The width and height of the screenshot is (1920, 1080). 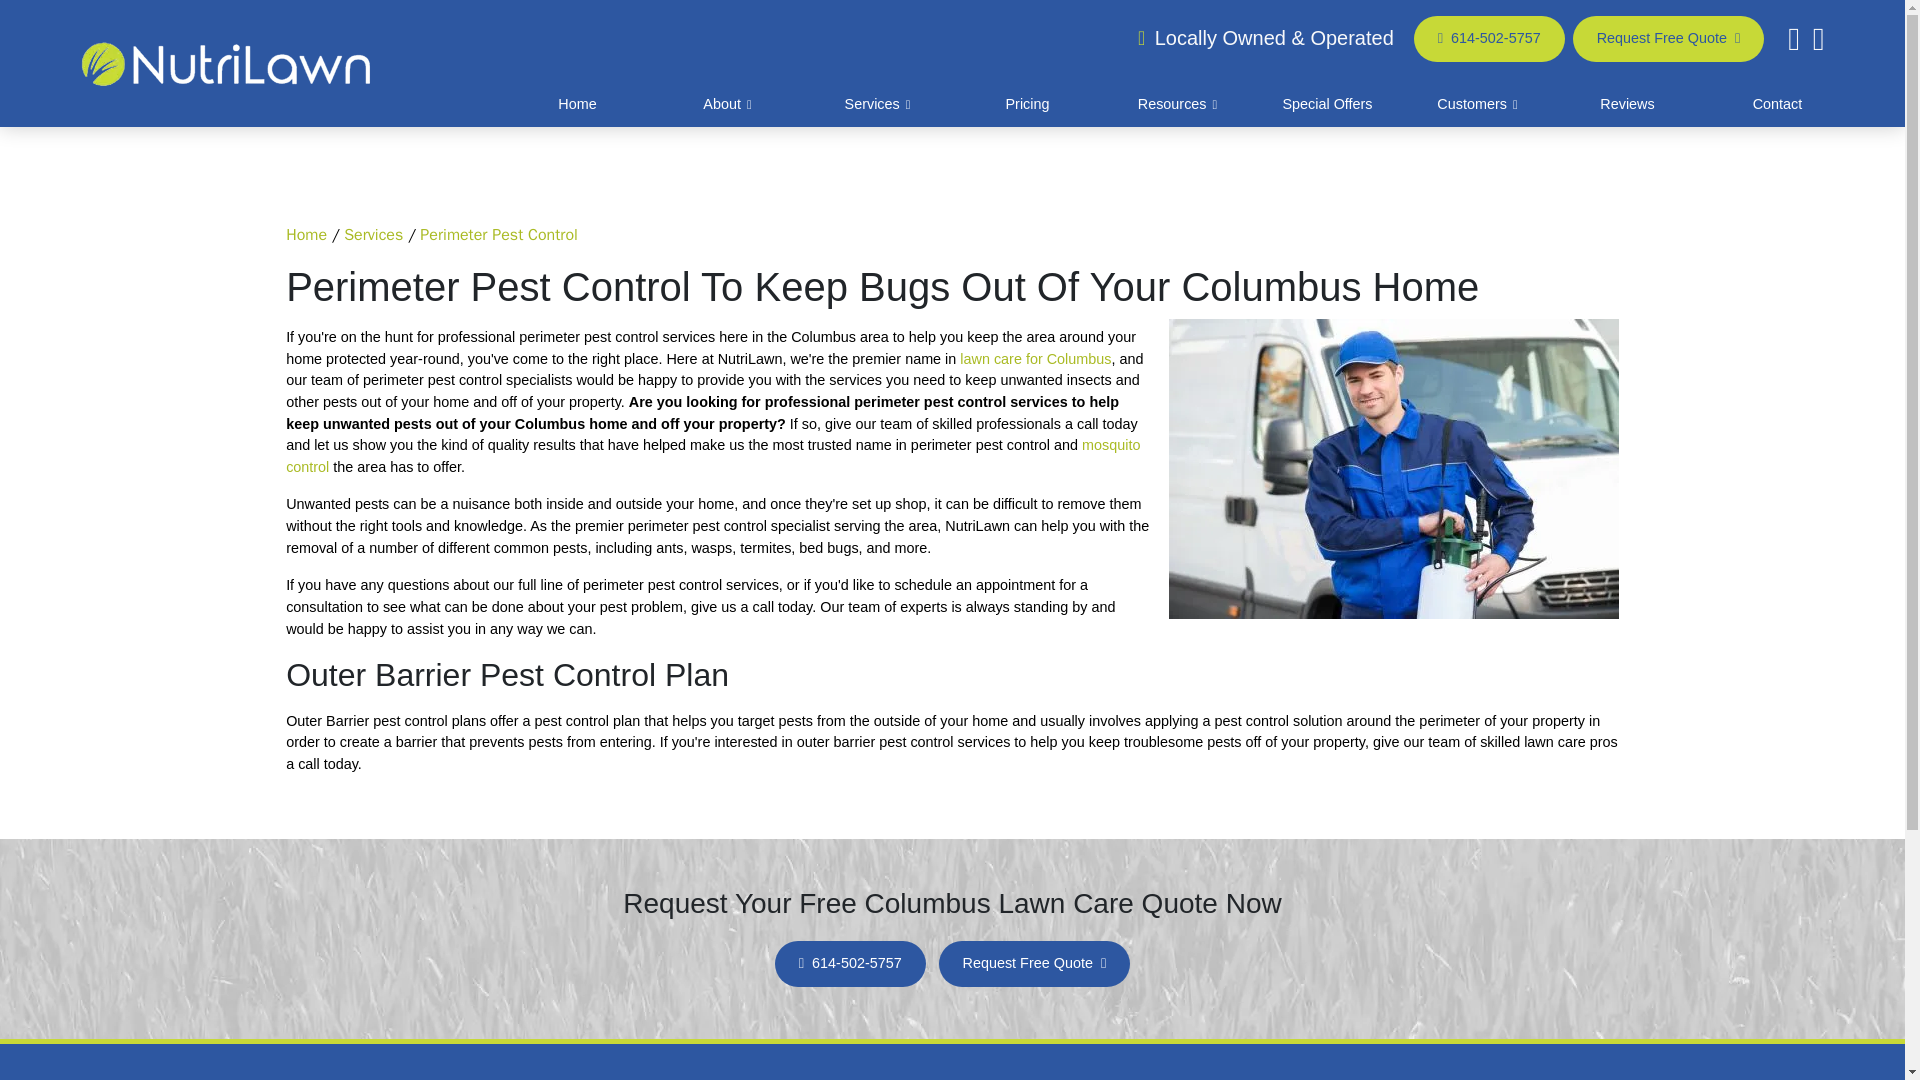 I want to click on Services, so click(x=877, y=105).